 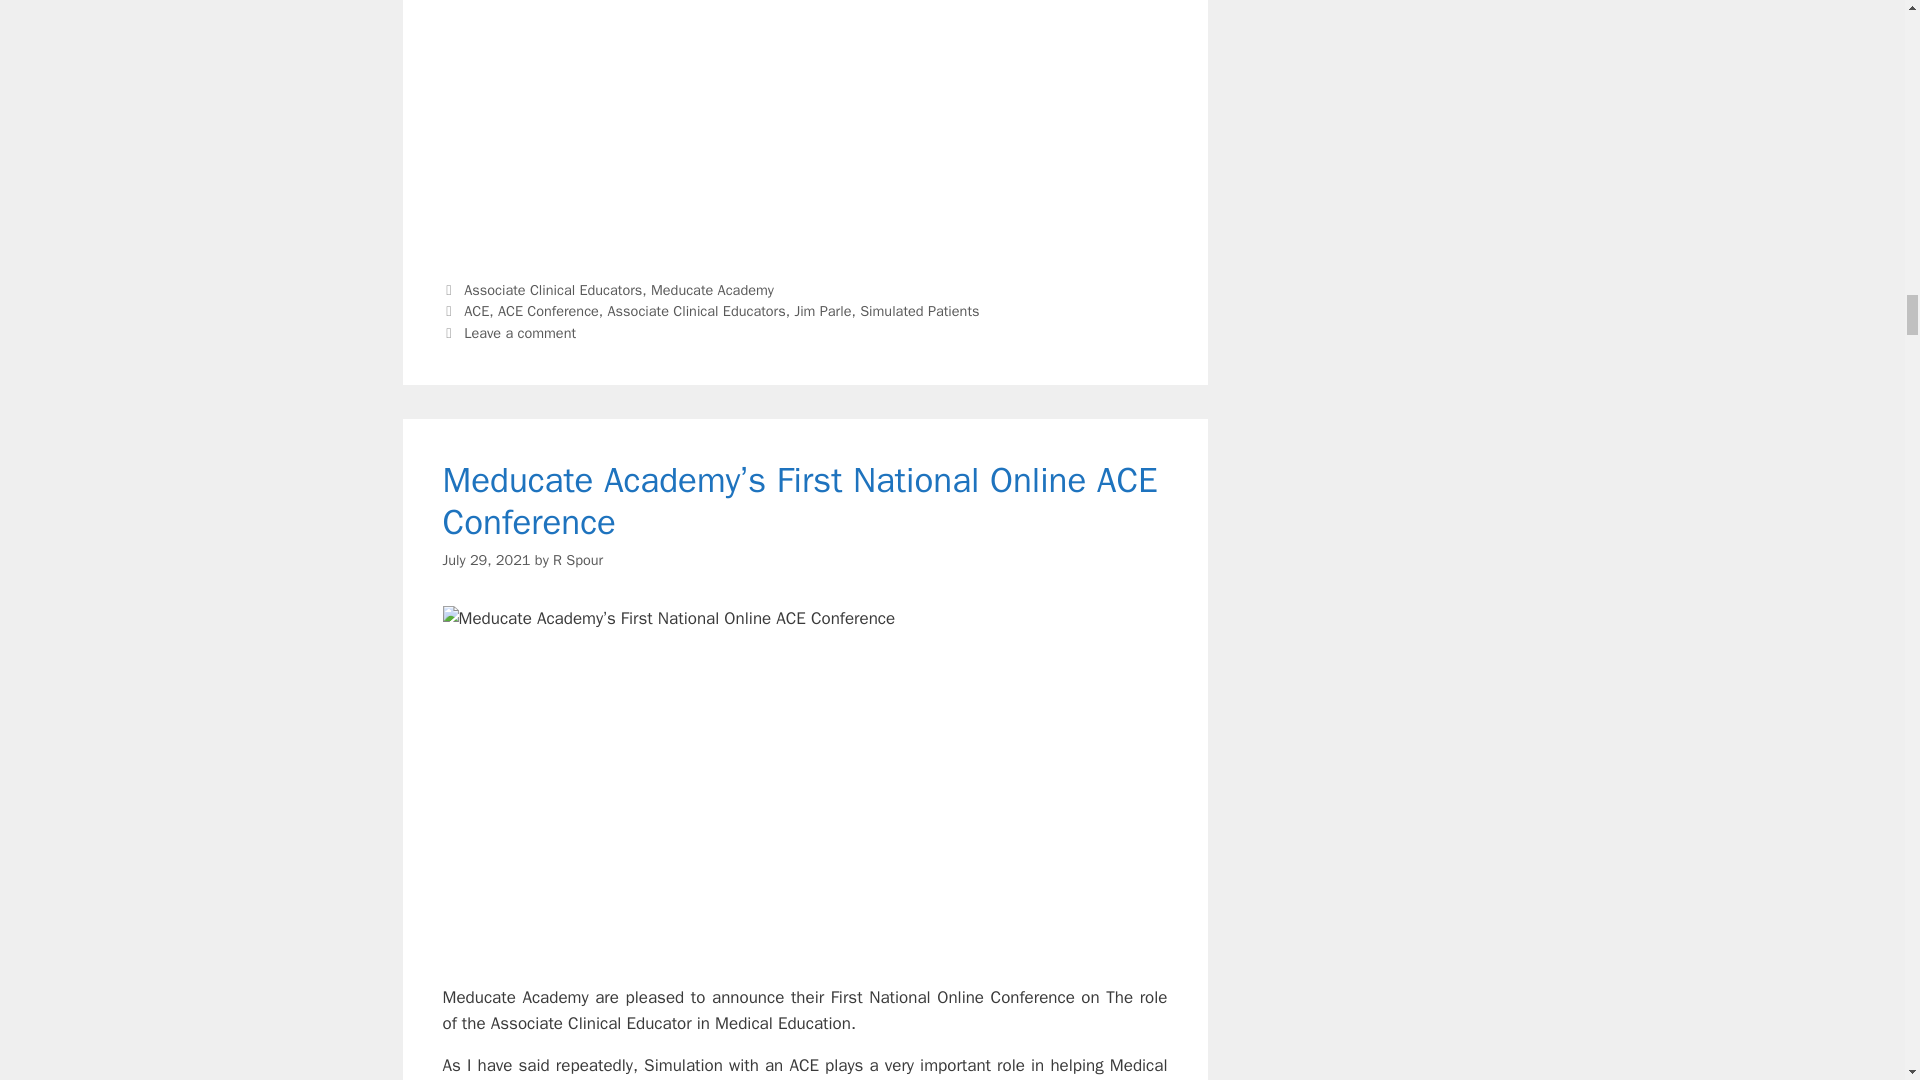 What do you see at coordinates (920, 310) in the screenshot?
I see `Simulated Patients` at bounding box center [920, 310].